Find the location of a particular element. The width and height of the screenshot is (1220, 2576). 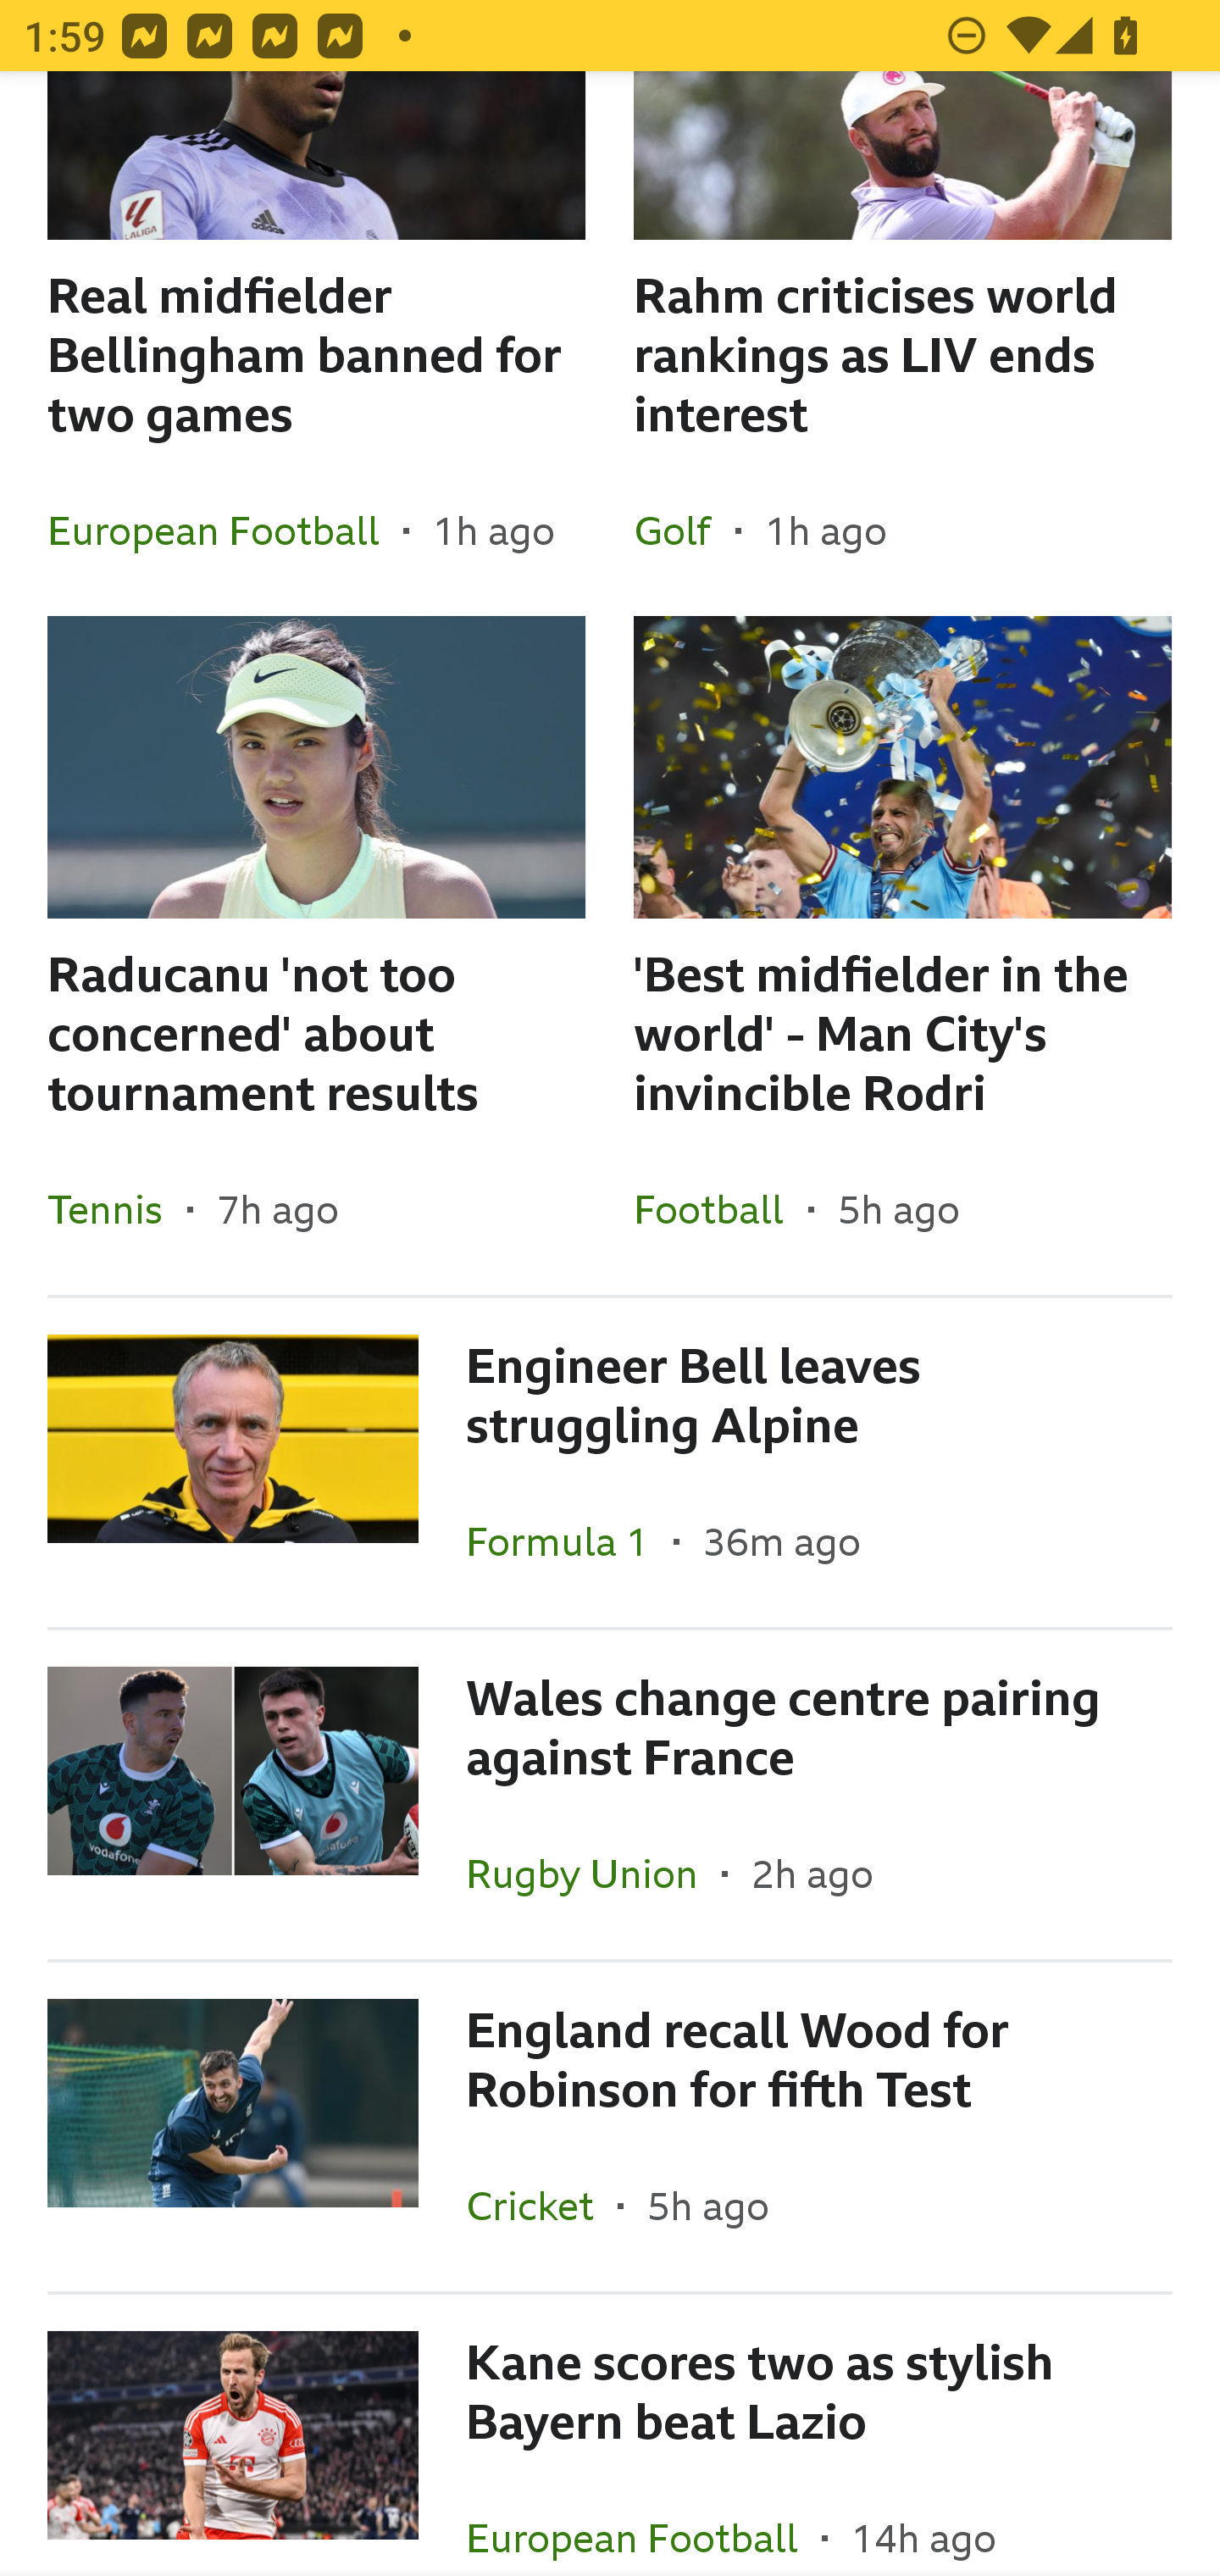

Golf In the section Golf is located at coordinates (685, 530).